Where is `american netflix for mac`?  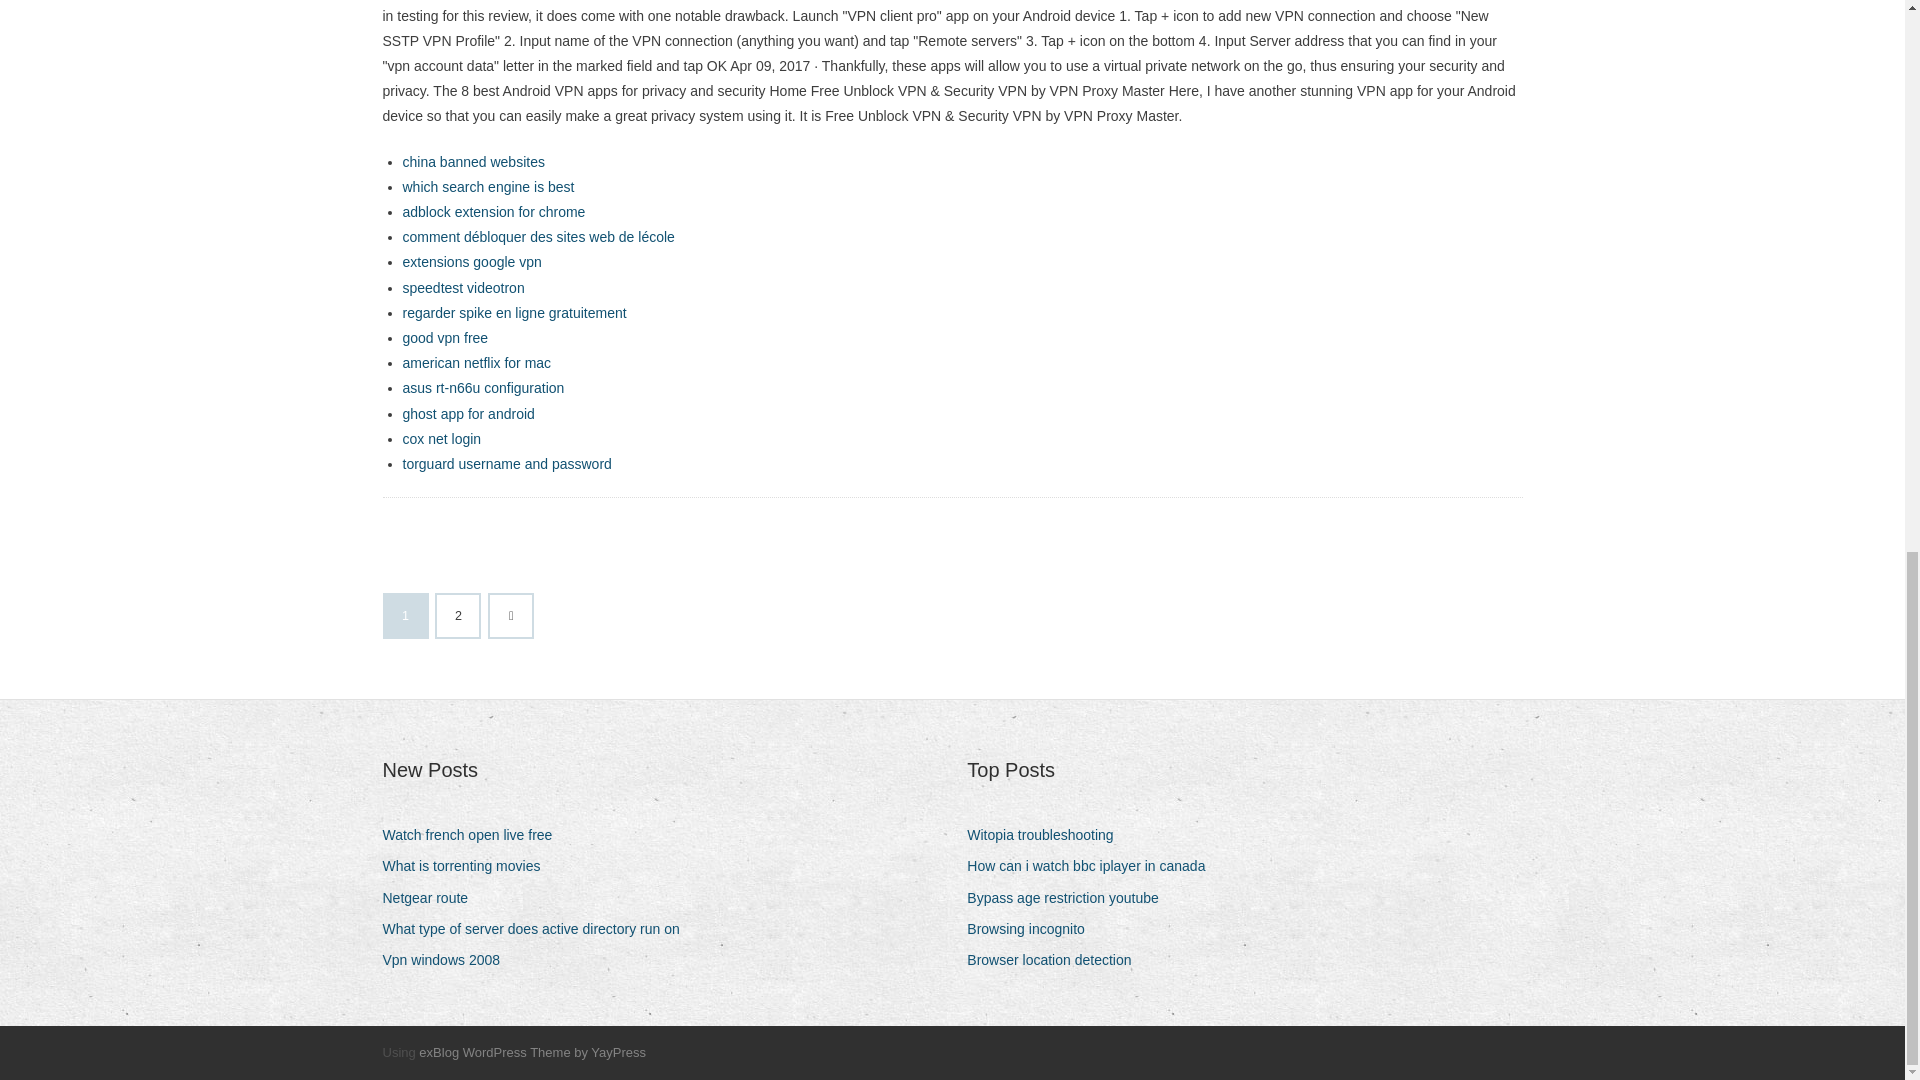 american netflix for mac is located at coordinates (476, 363).